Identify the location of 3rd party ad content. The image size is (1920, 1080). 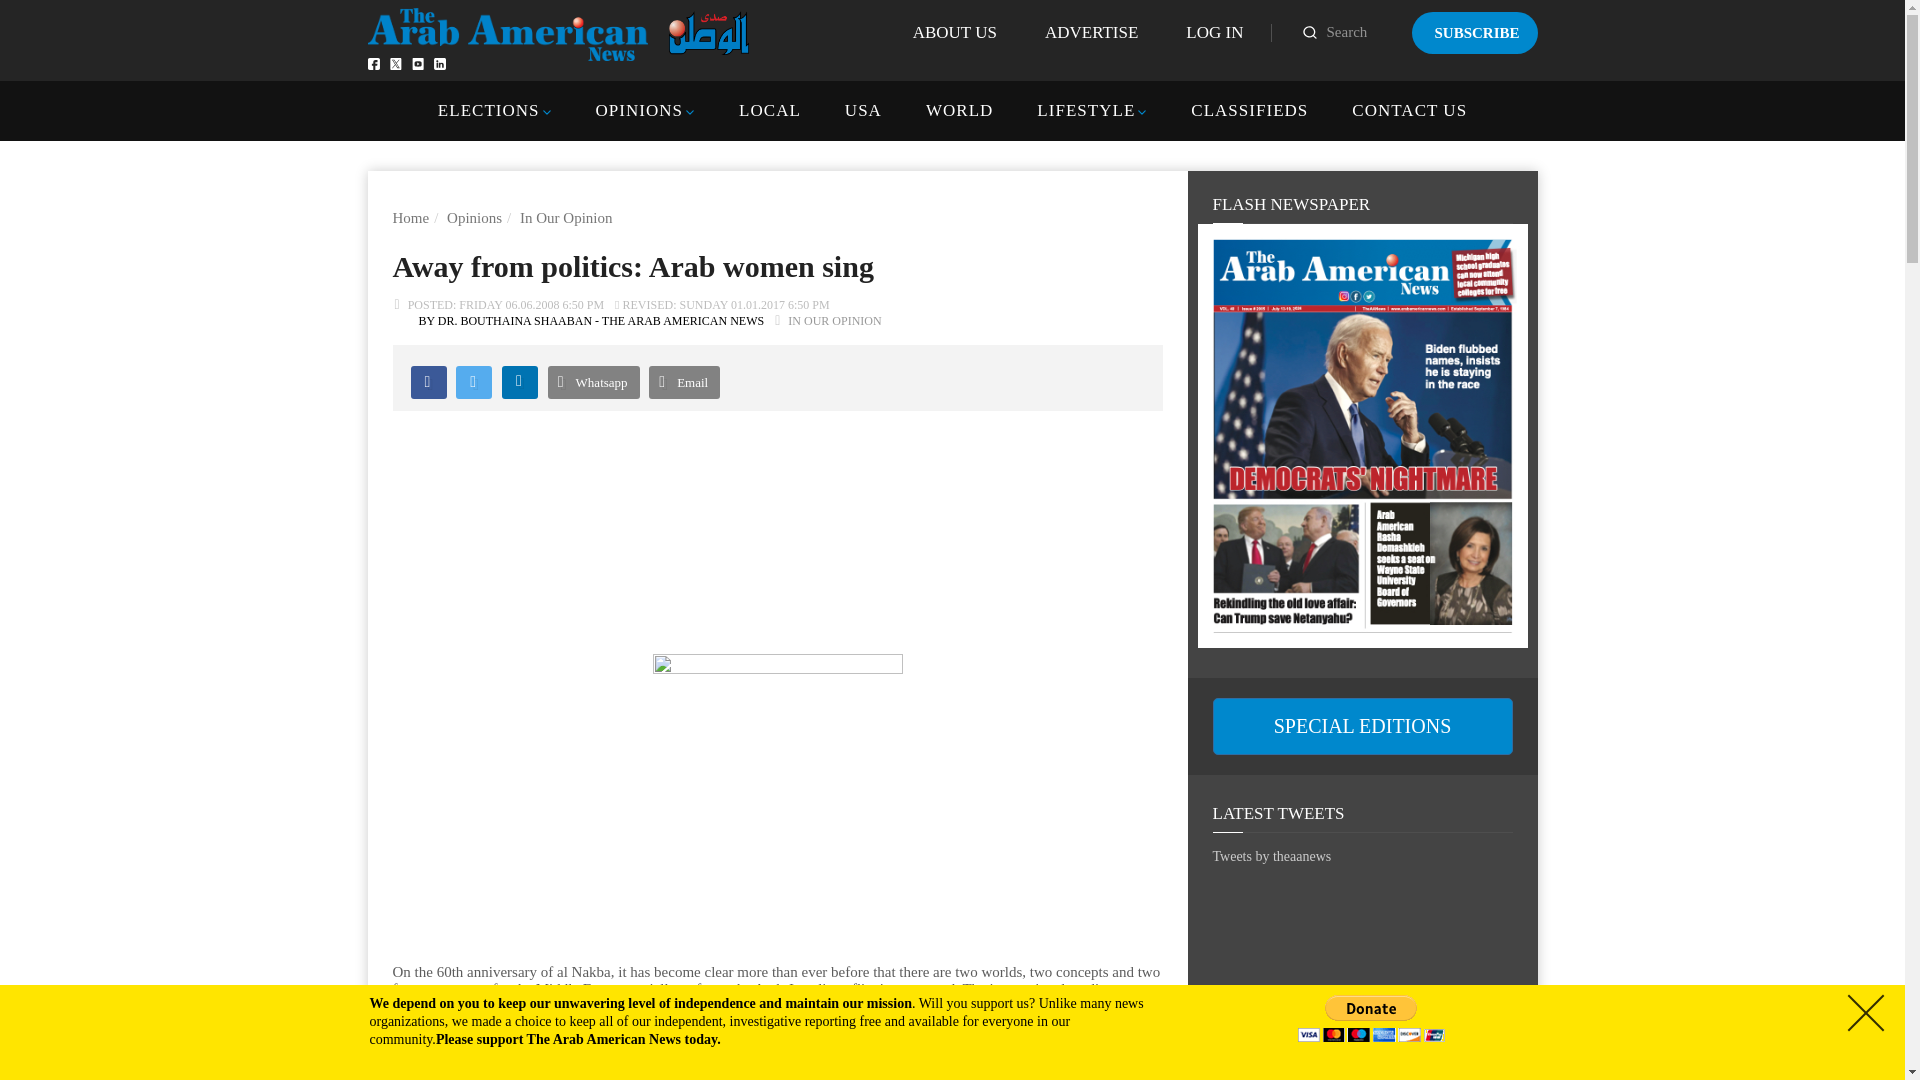
(776, 516).